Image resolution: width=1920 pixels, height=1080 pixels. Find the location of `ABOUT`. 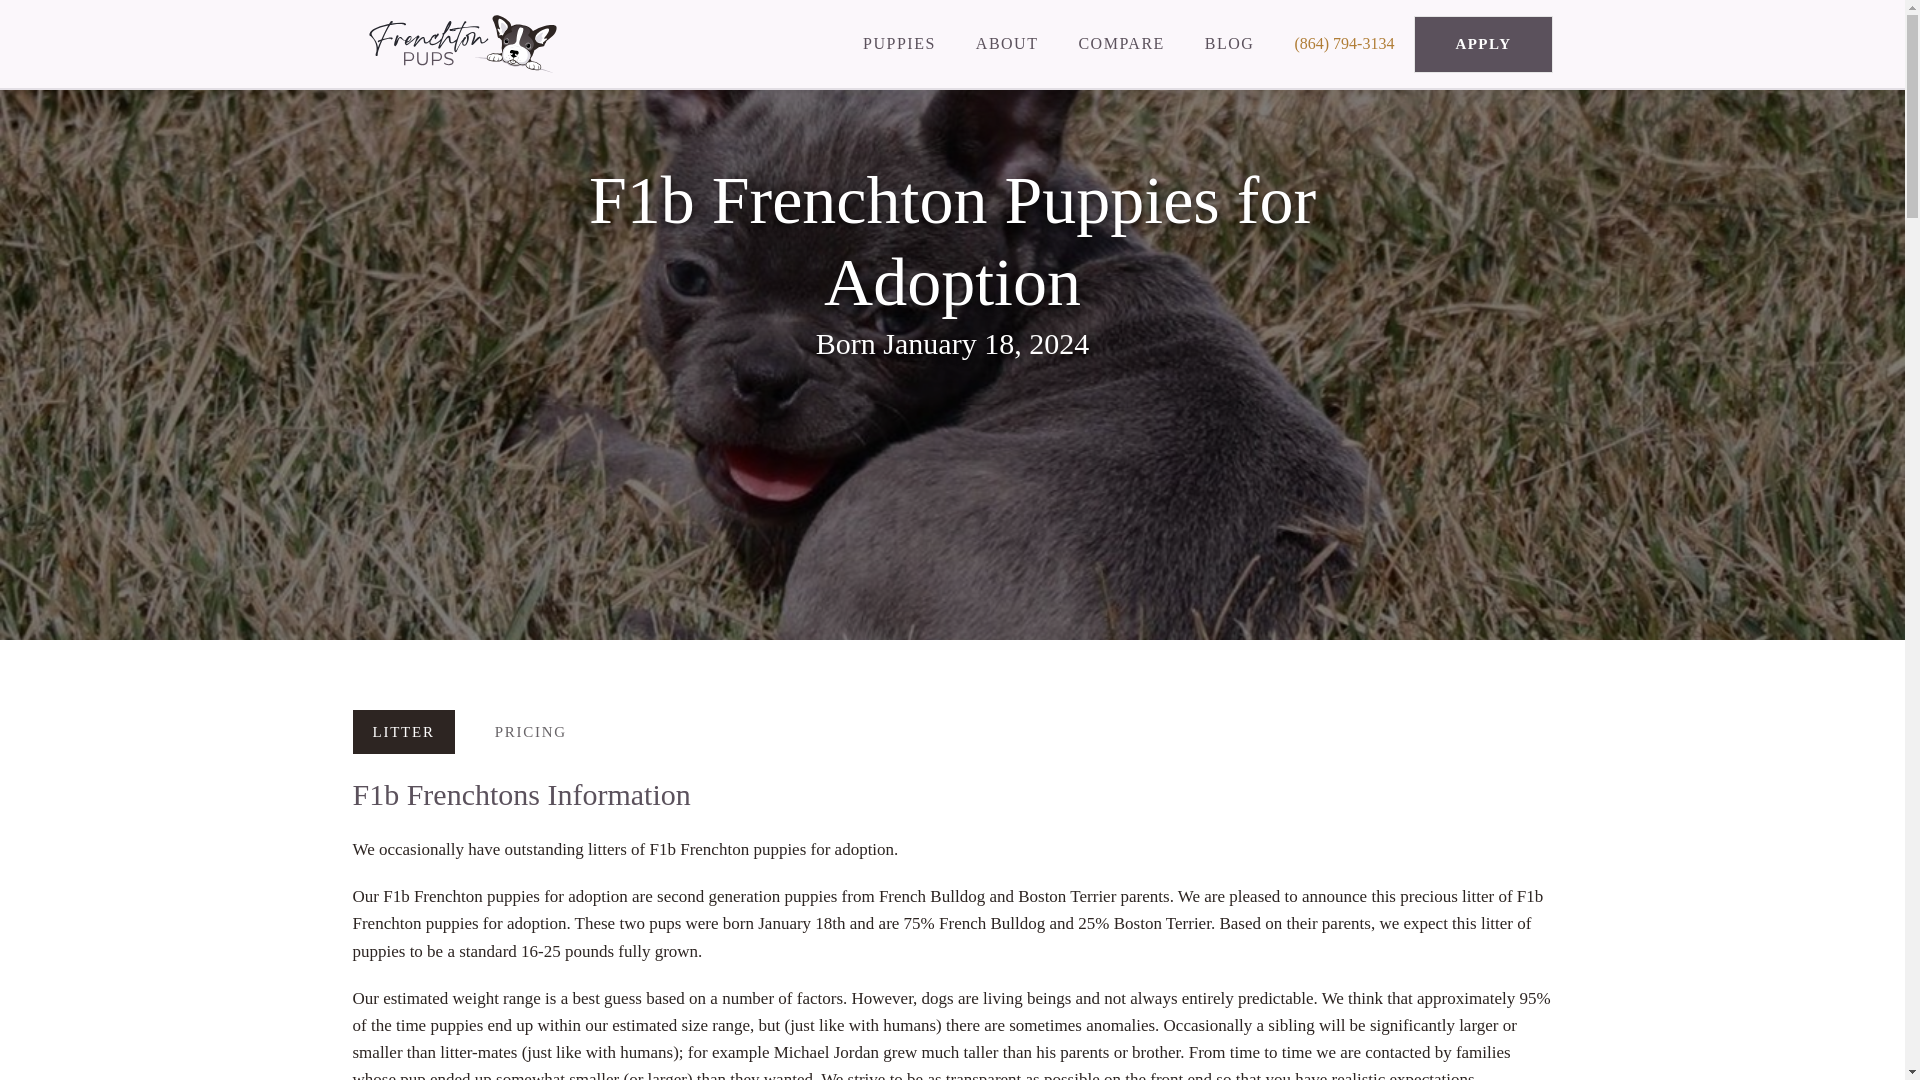

ABOUT is located at coordinates (1008, 44).